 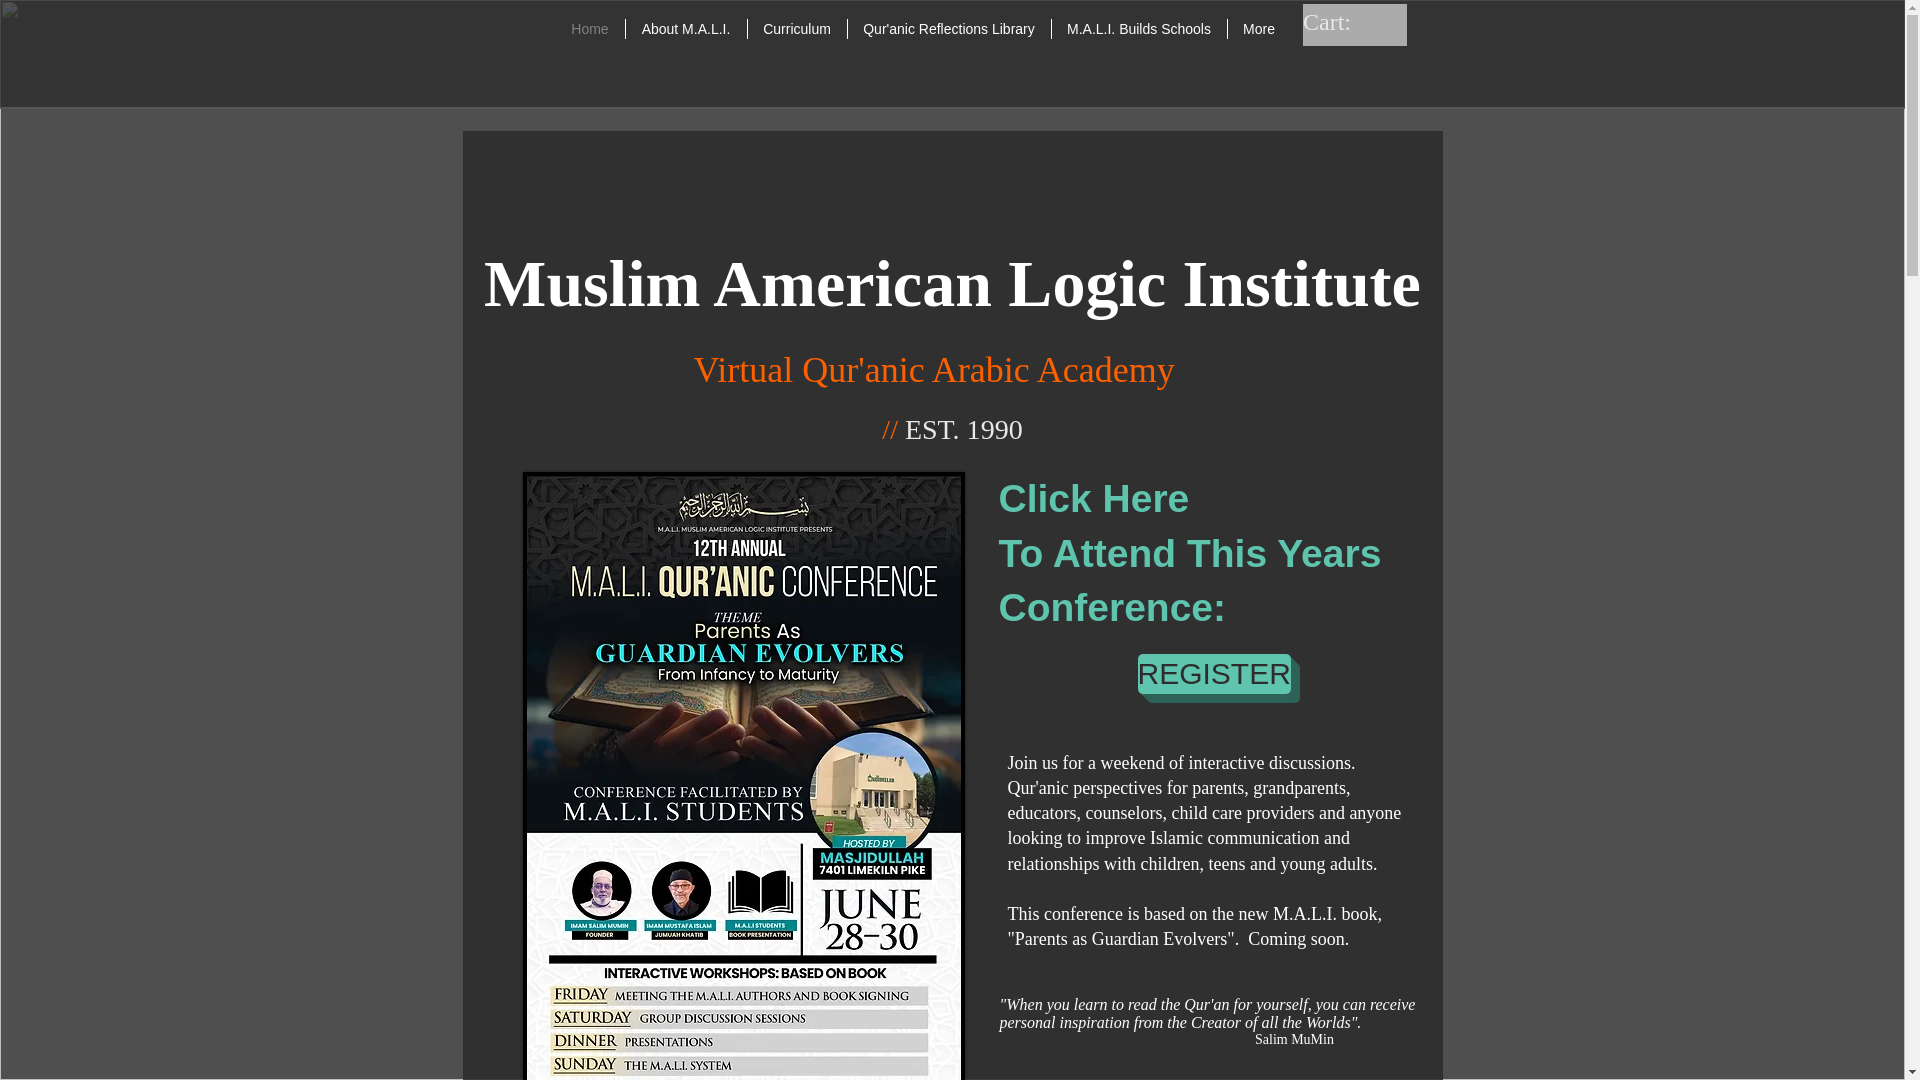 I want to click on Home, so click(x=590, y=28).